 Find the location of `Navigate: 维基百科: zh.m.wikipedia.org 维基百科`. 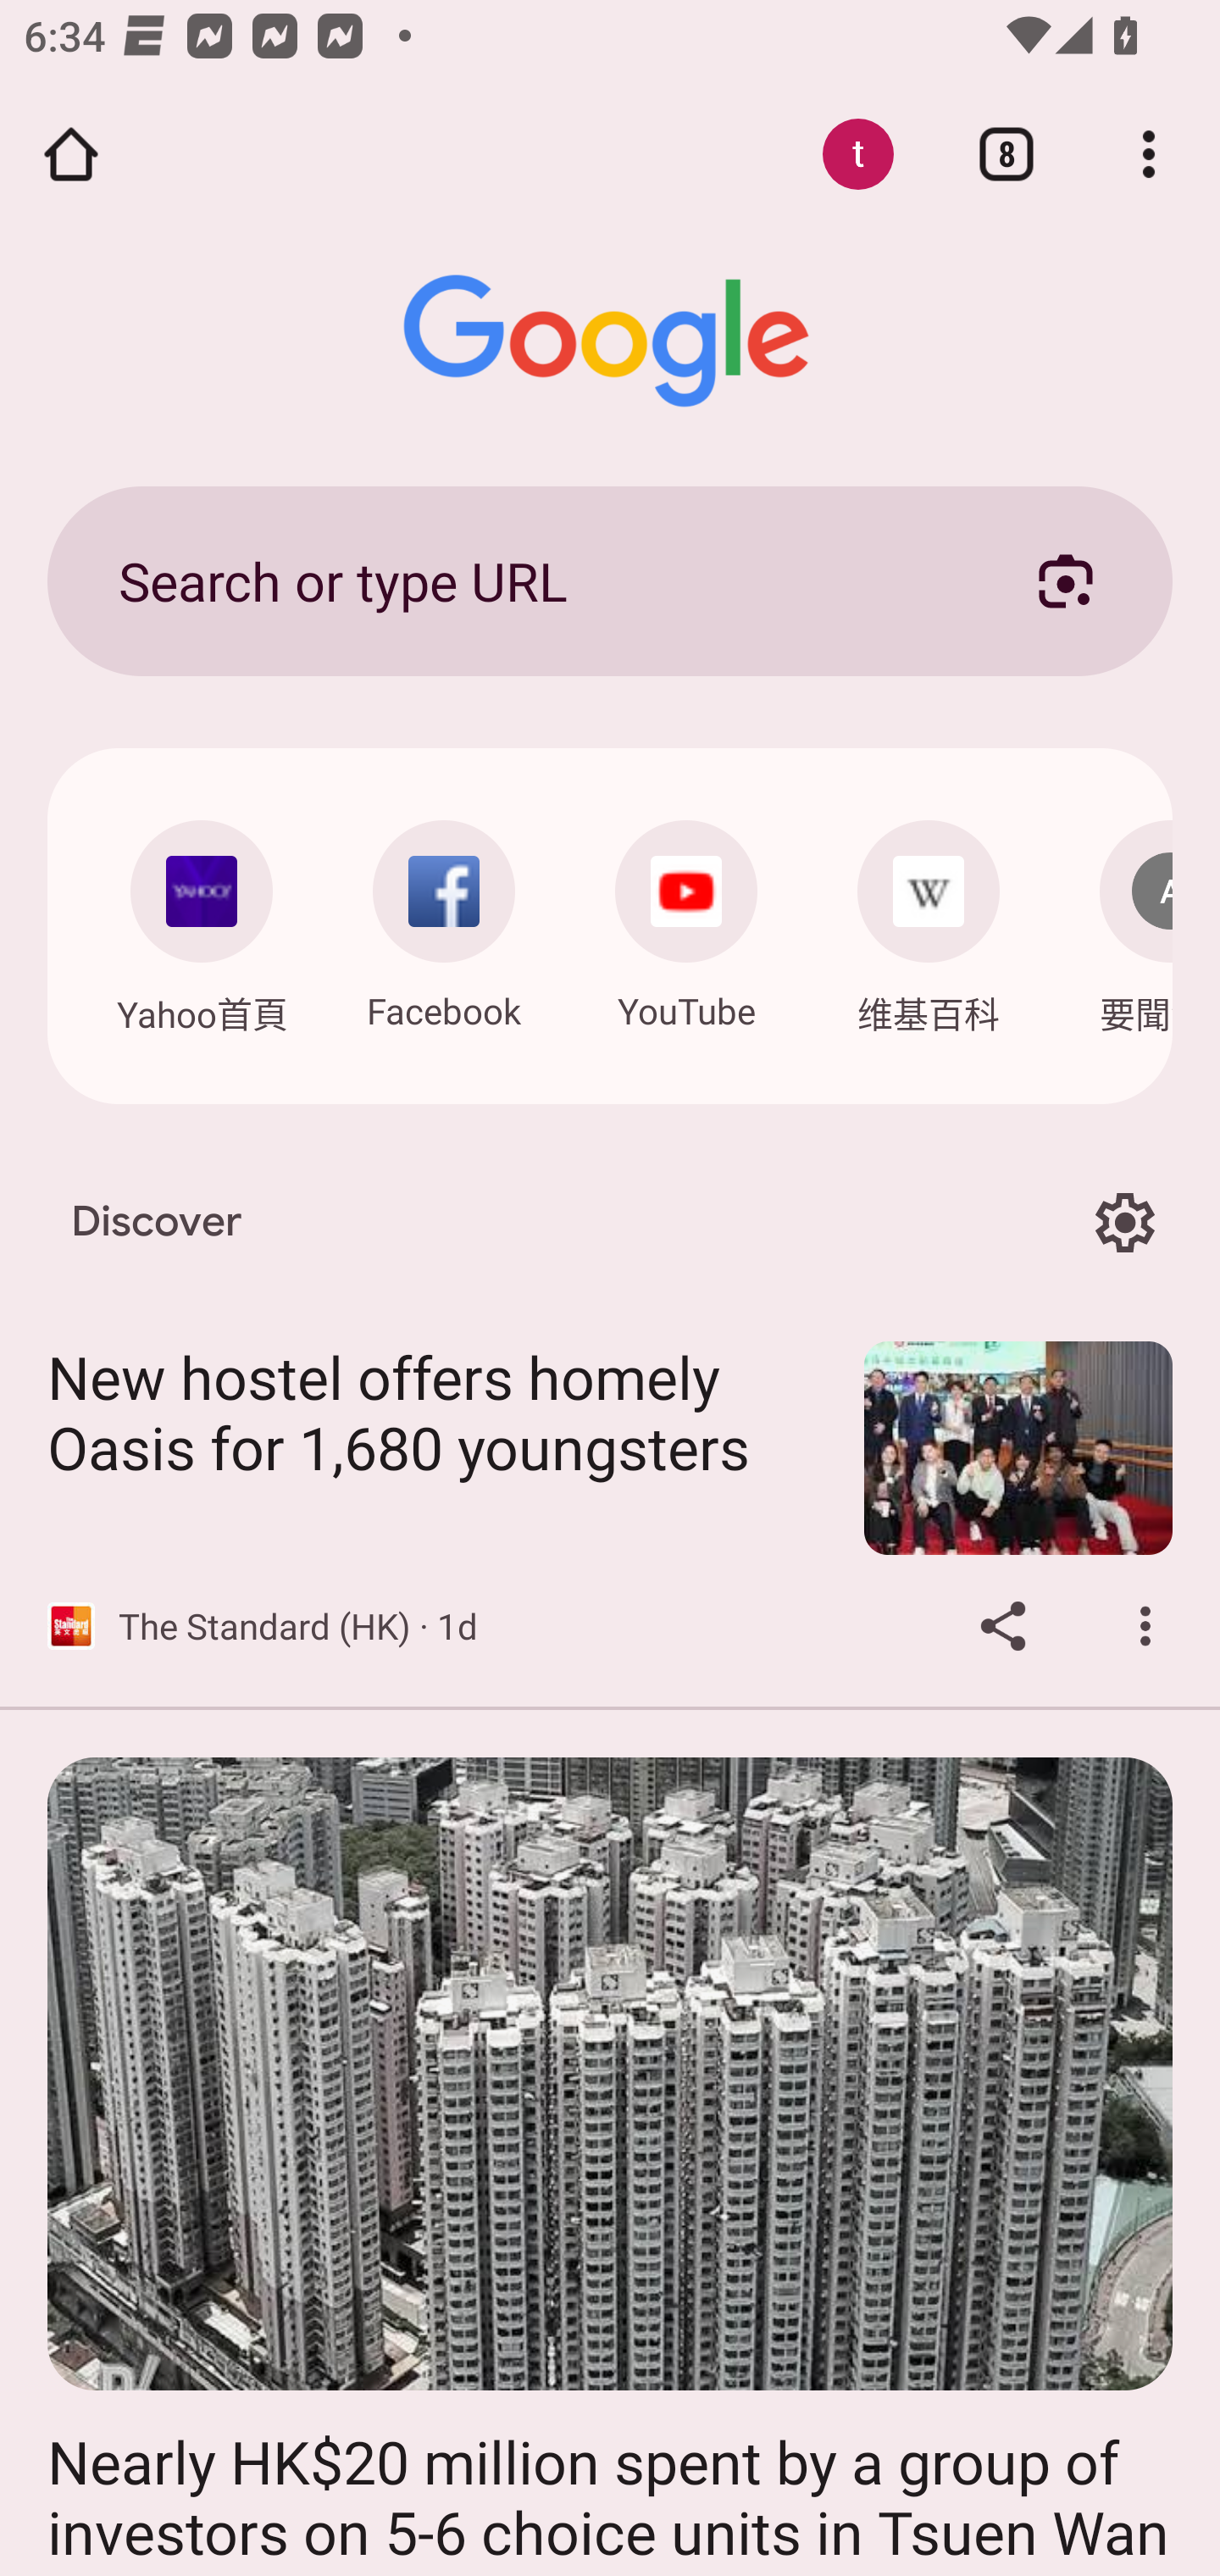

Navigate: 维基百科: zh.m.wikipedia.org 维基百科 is located at coordinates (929, 919).